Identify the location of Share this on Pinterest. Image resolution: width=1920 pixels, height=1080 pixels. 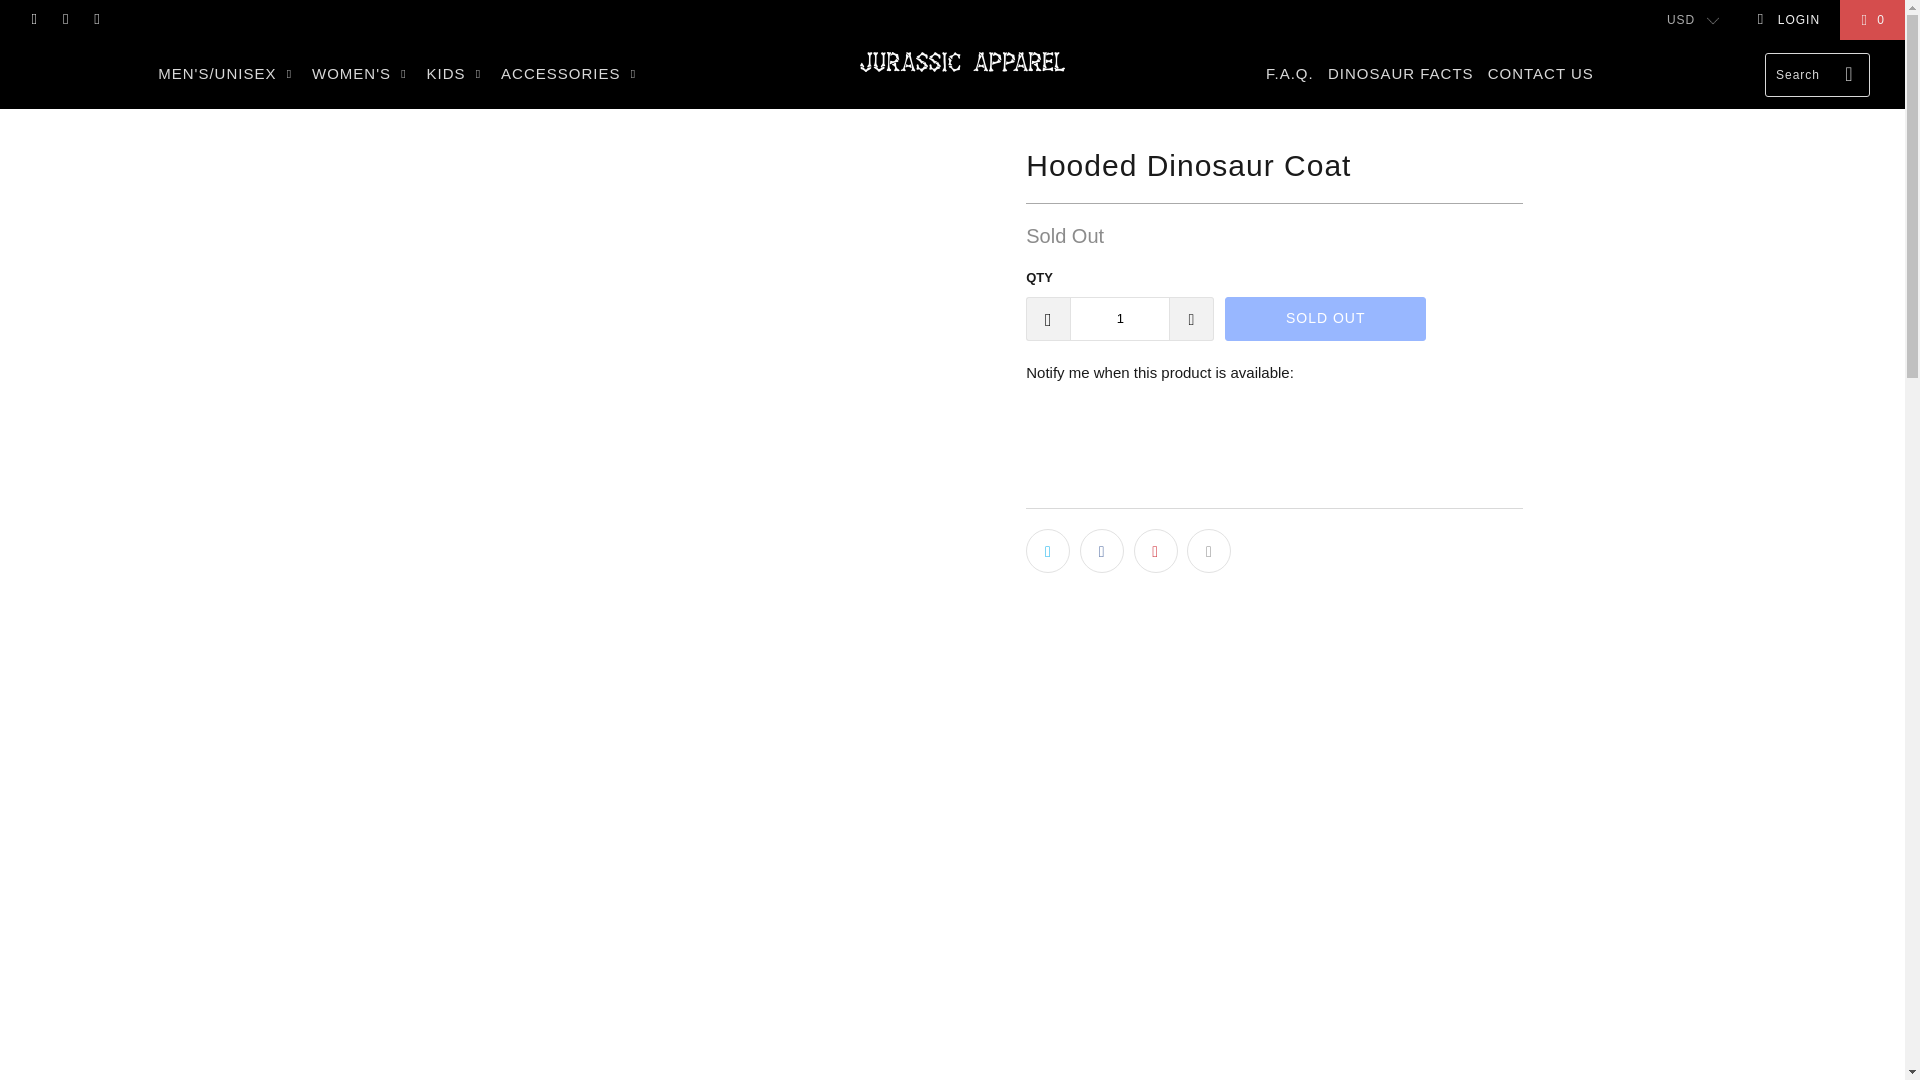
(1156, 551).